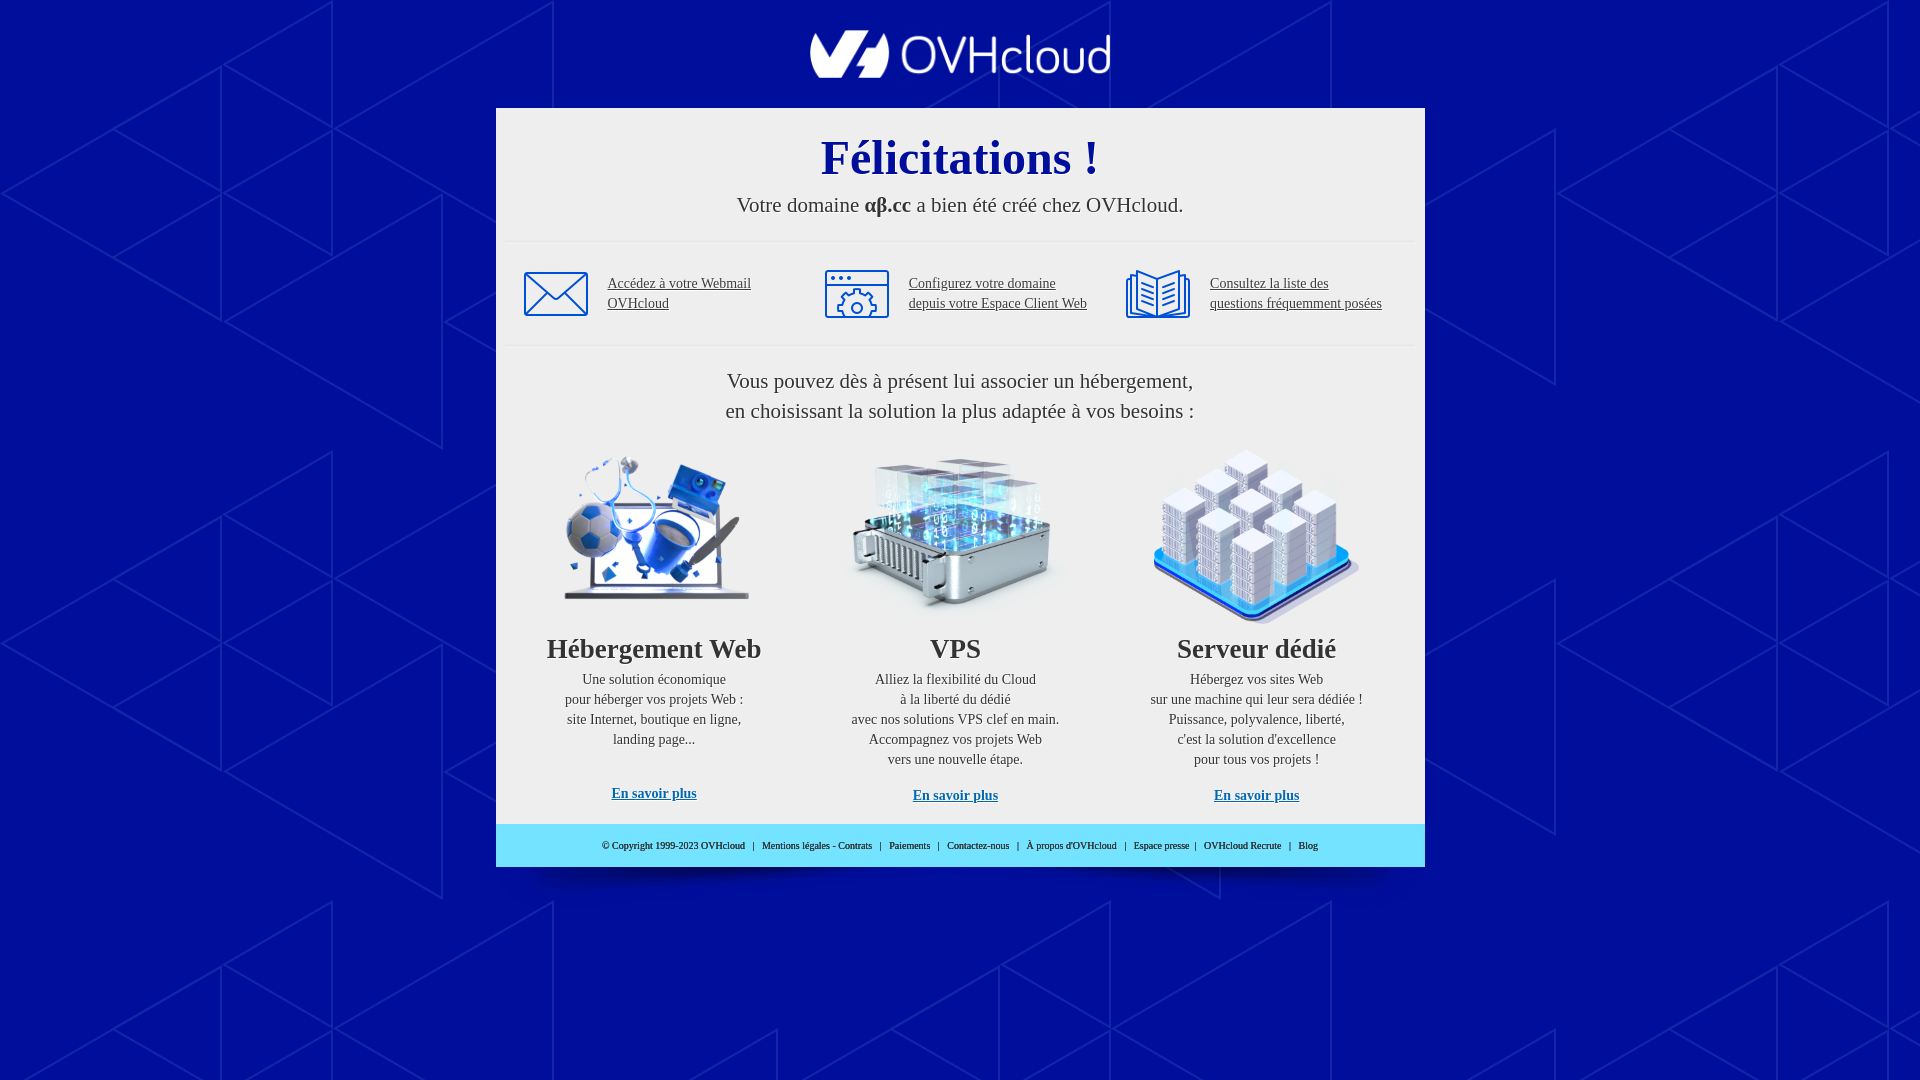  Describe the element at coordinates (654, 794) in the screenshot. I see `En savoir plus` at that location.